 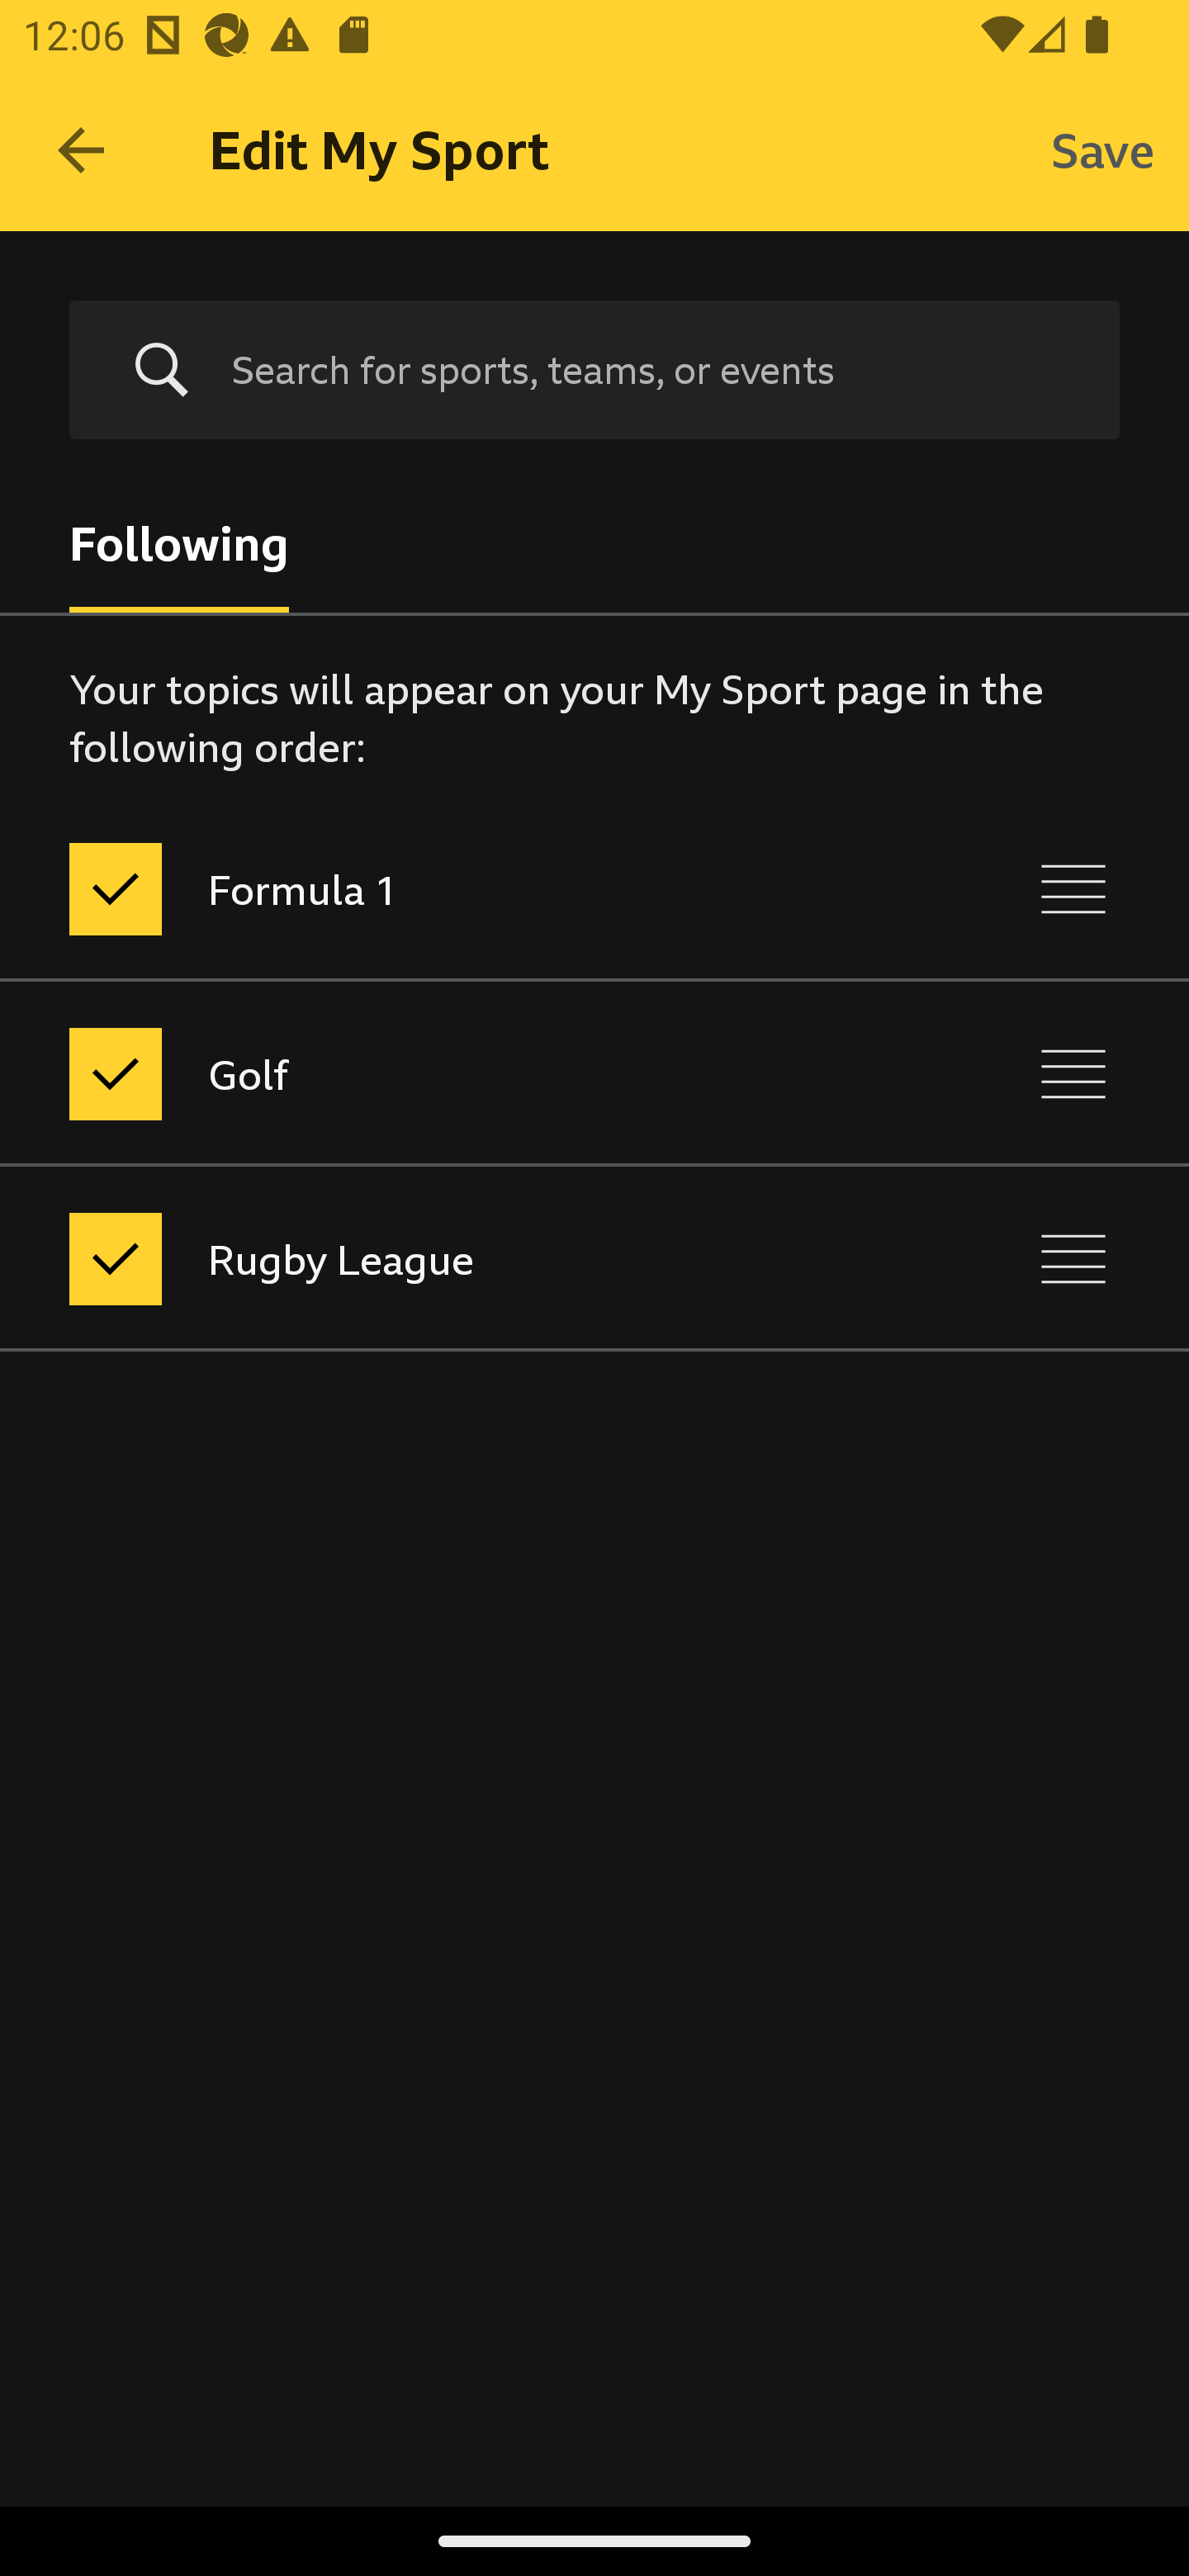 What do you see at coordinates (1073, 1260) in the screenshot?
I see `Reorder Rugby League` at bounding box center [1073, 1260].